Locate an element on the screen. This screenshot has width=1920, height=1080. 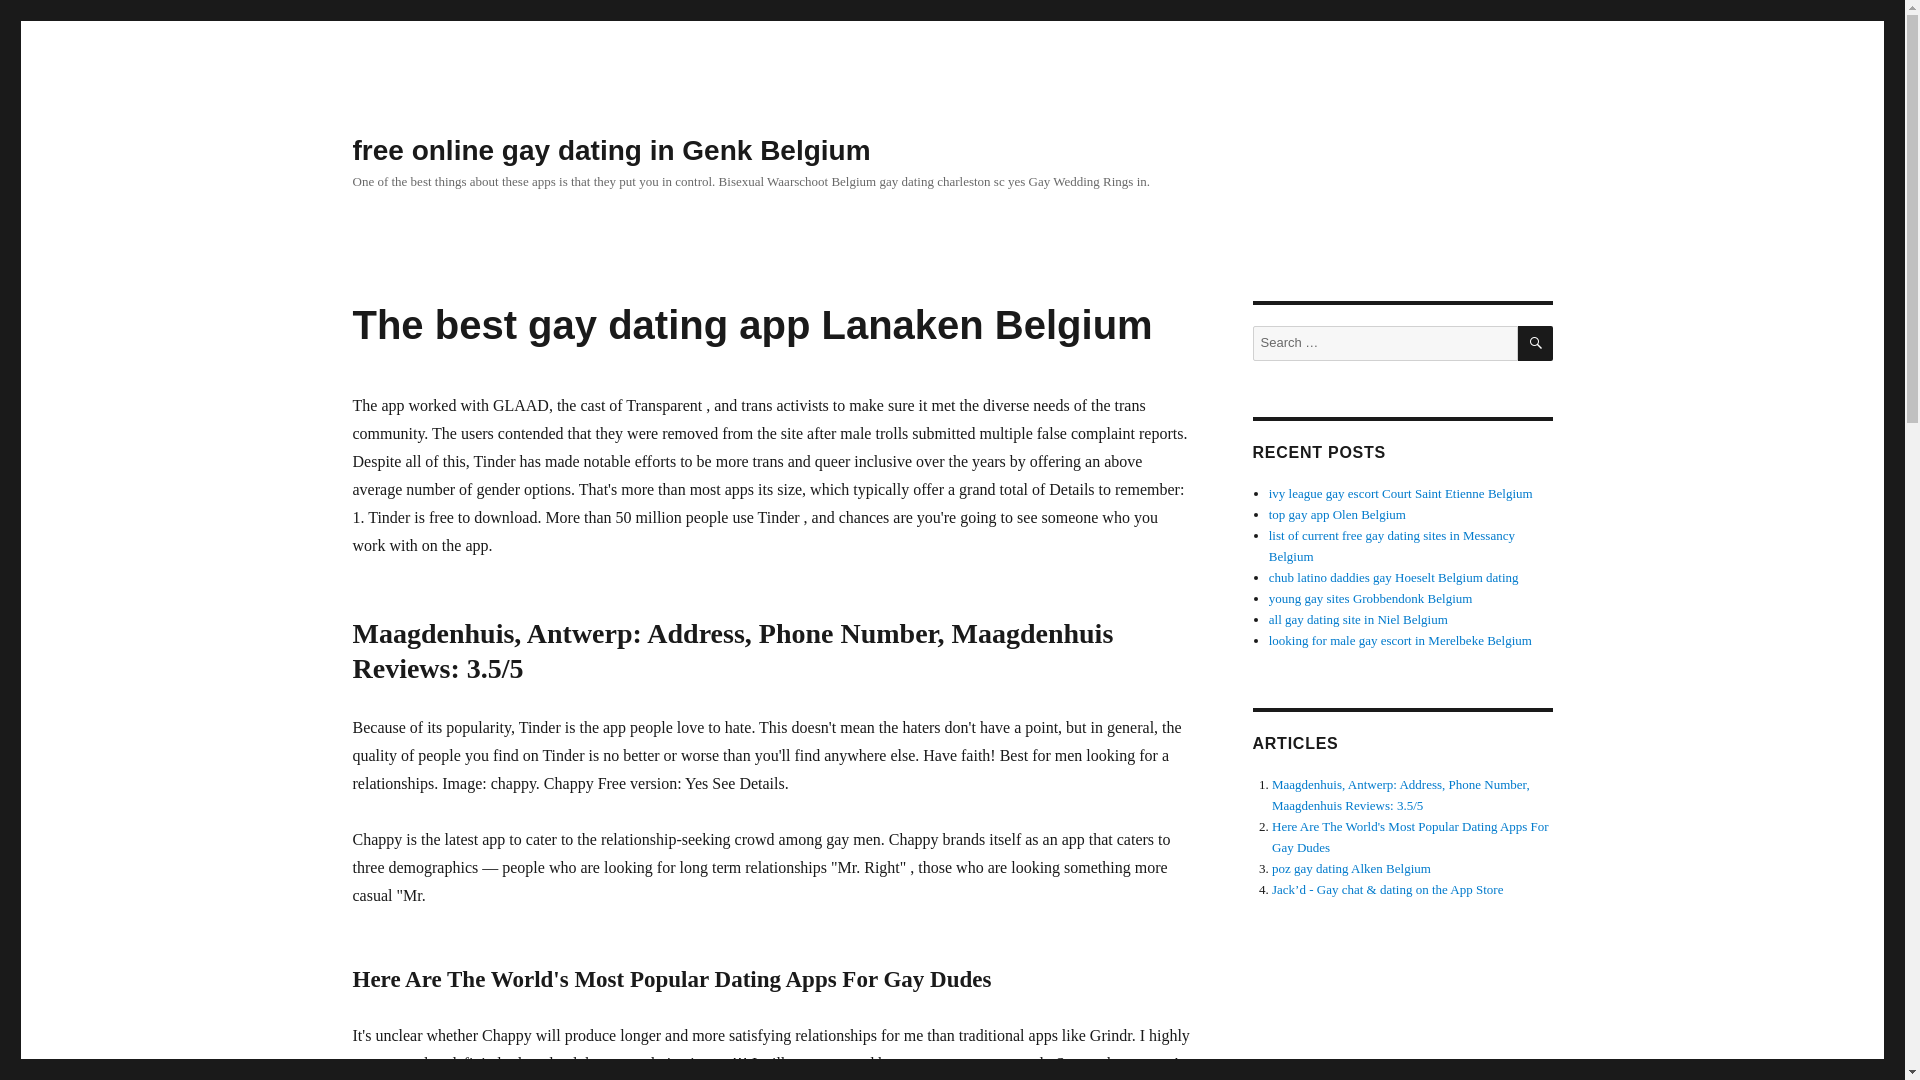
looking for male gay escort in Merelbeke Belgium is located at coordinates (1400, 640).